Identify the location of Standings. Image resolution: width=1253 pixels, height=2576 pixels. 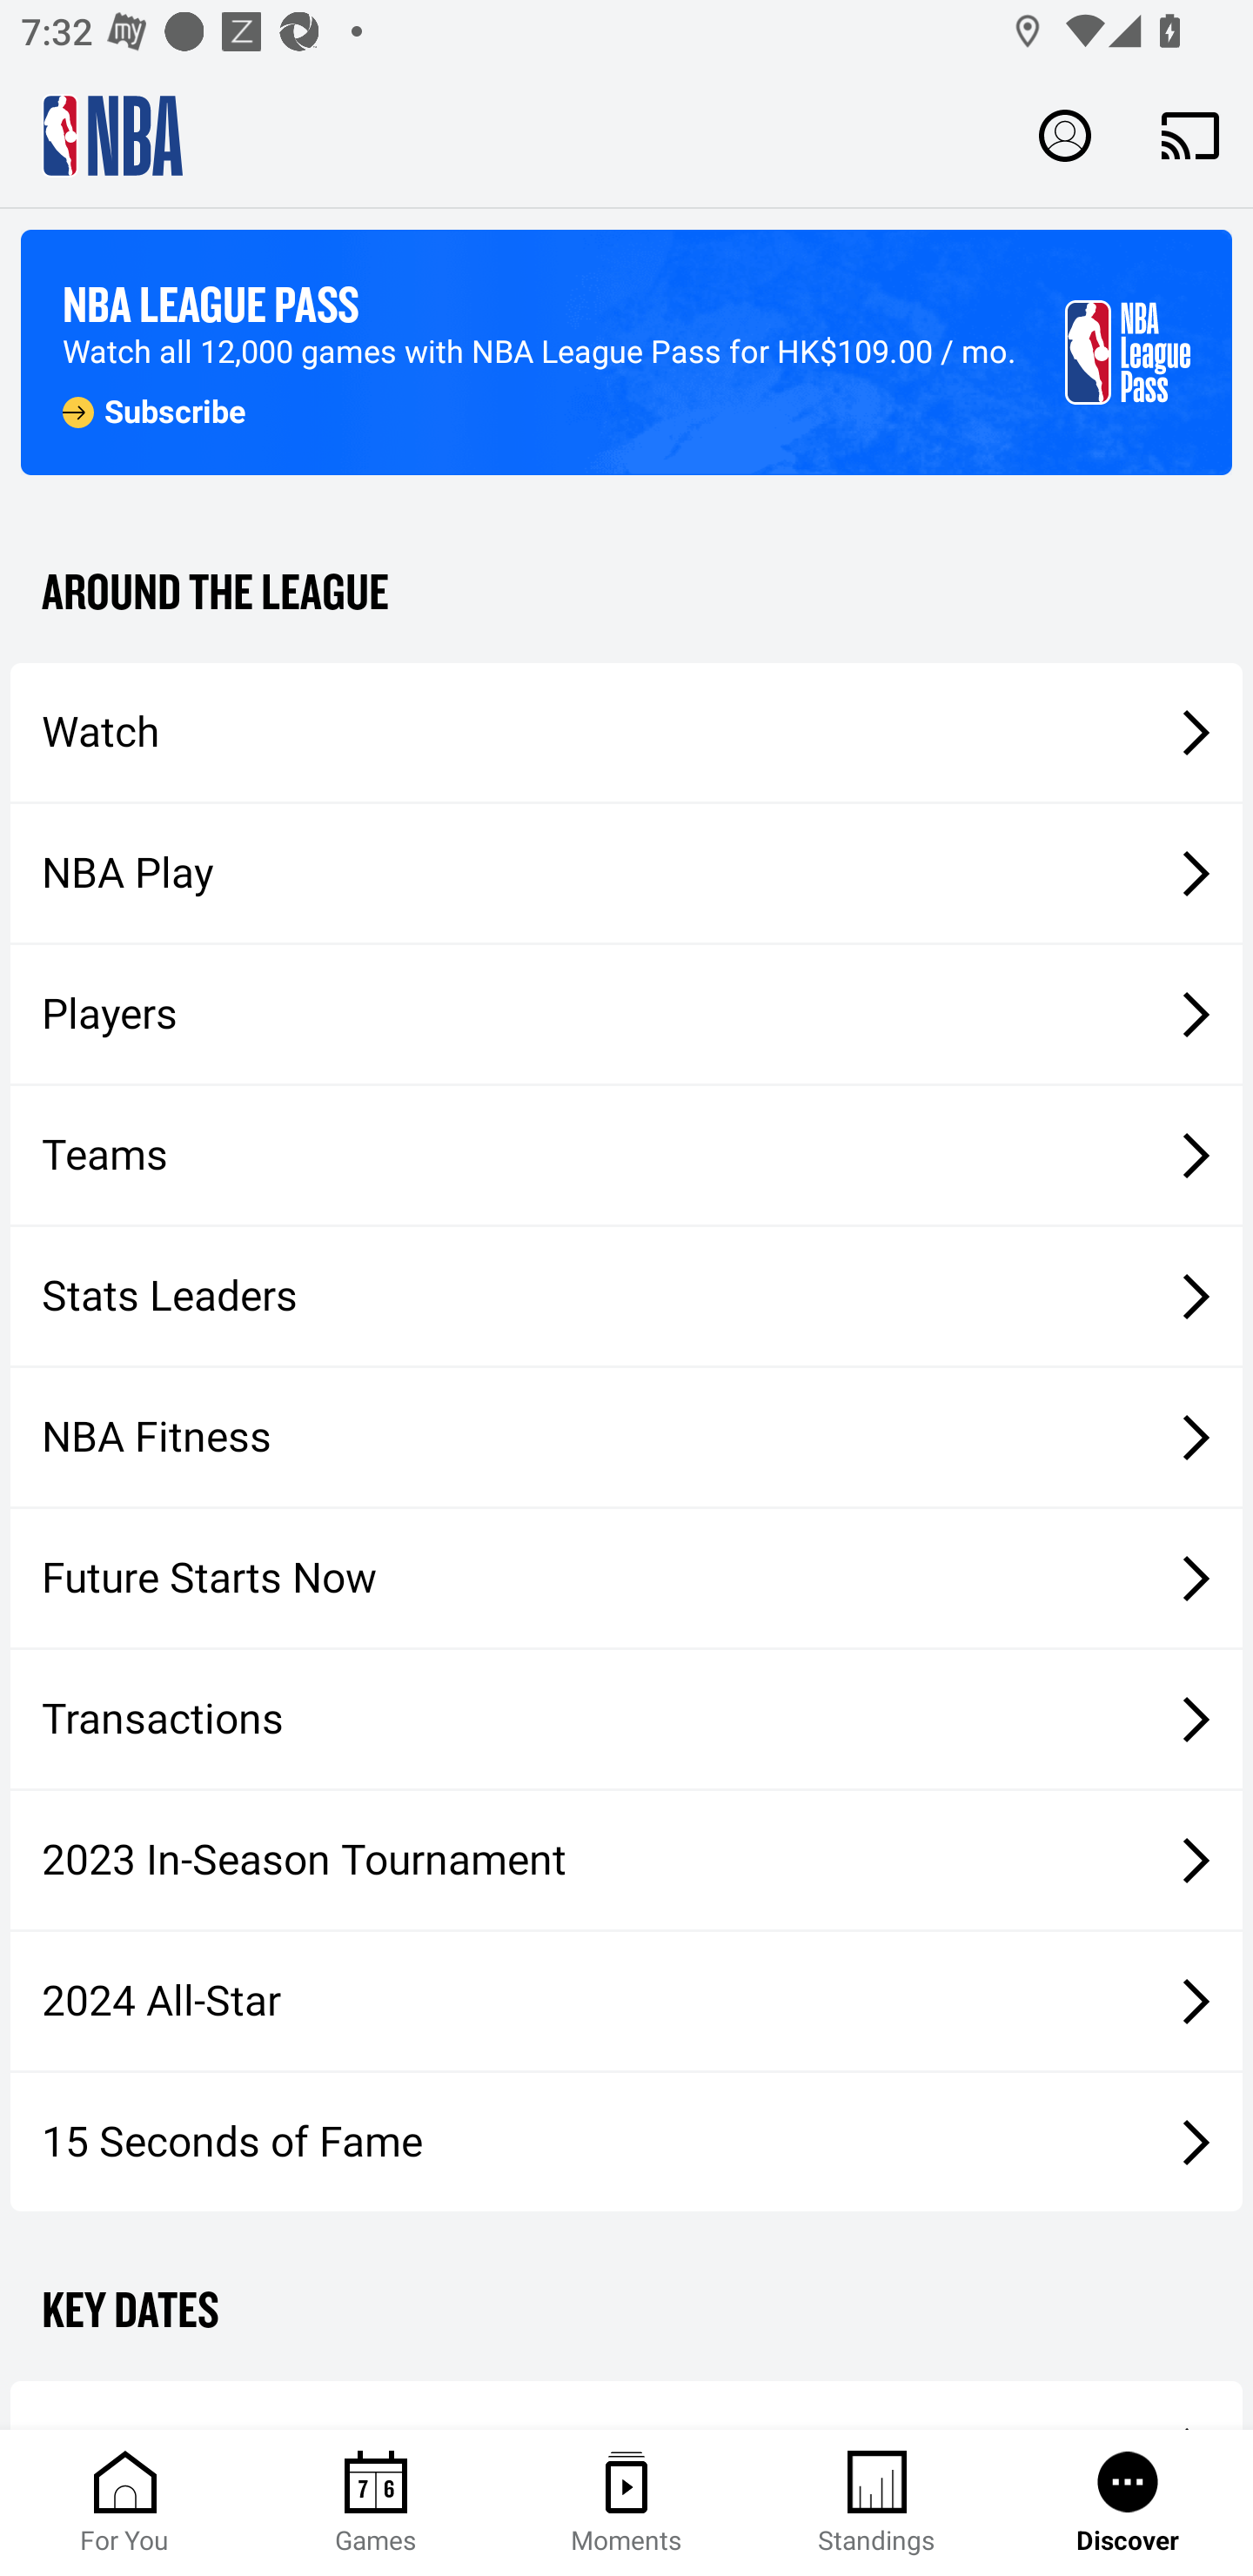
(877, 2503).